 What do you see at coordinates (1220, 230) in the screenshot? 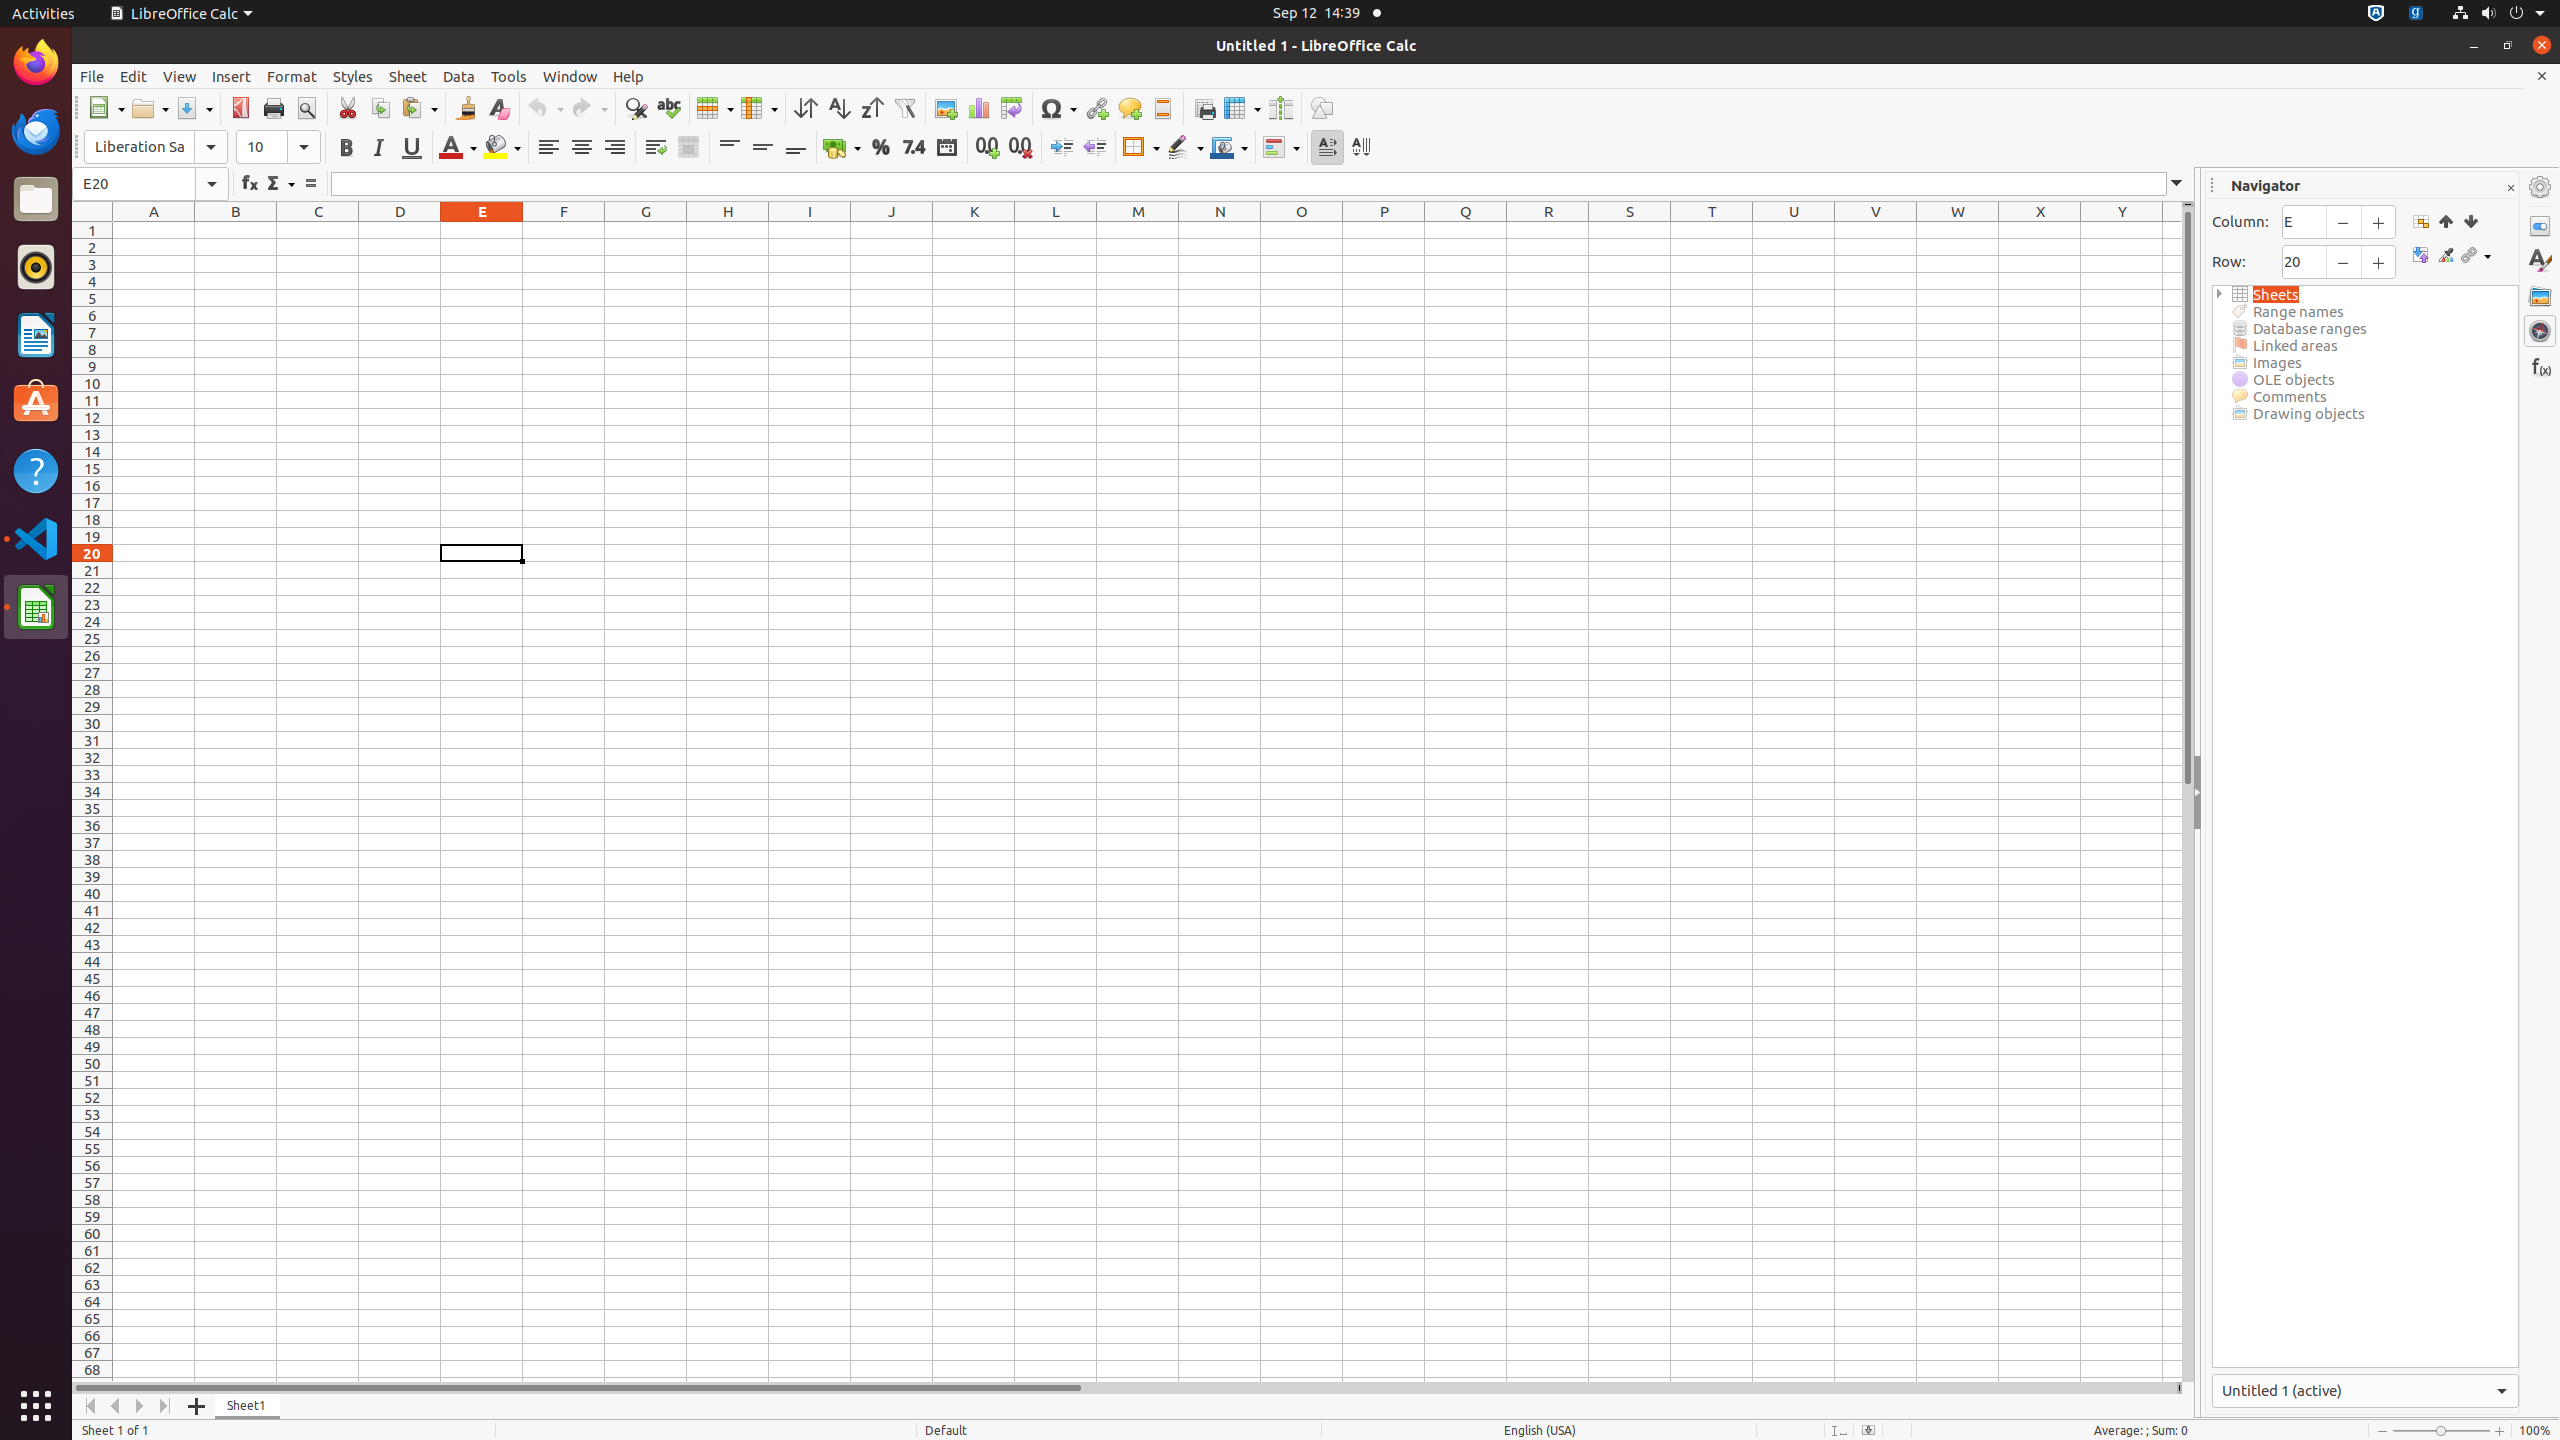
I see `N1` at bounding box center [1220, 230].